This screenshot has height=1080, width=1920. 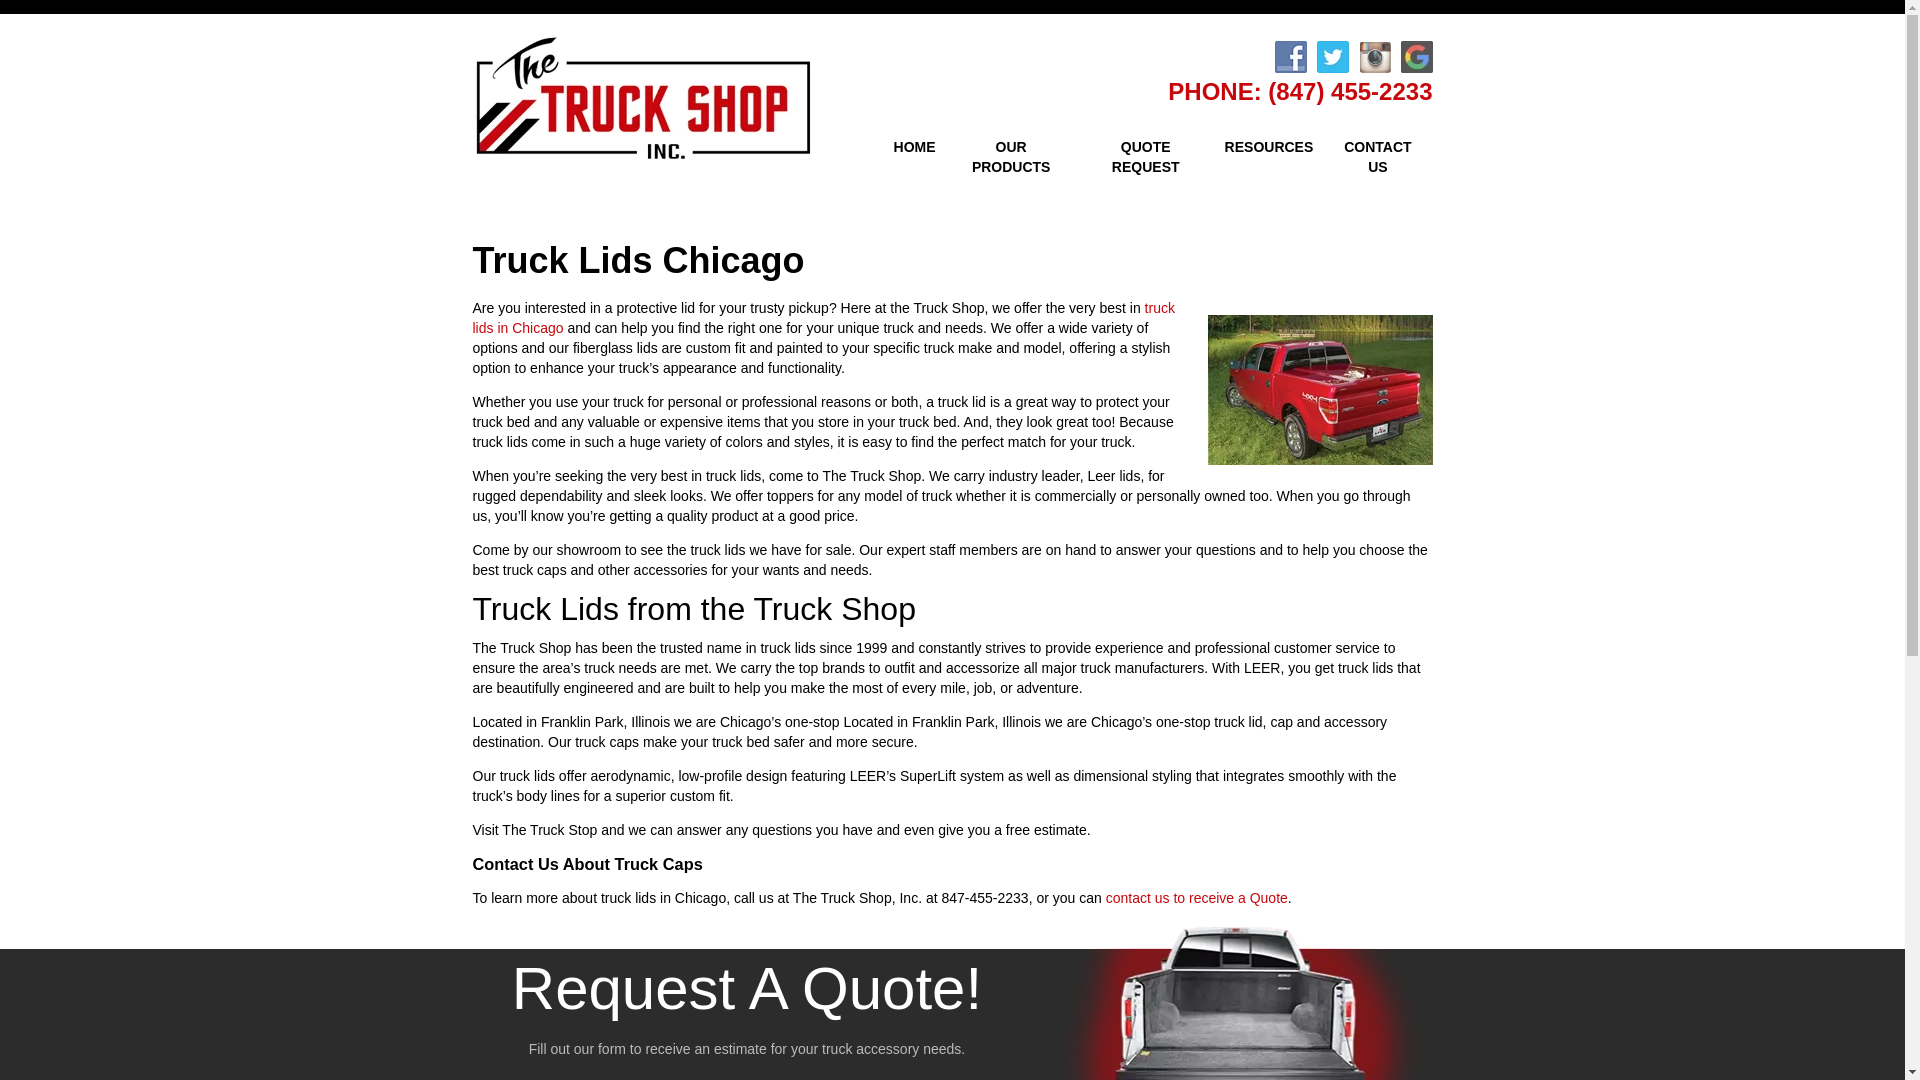 What do you see at coordinates (1374, 57) in the screenshot?
I see ` Instagram` at bounding box center [1374, 57].